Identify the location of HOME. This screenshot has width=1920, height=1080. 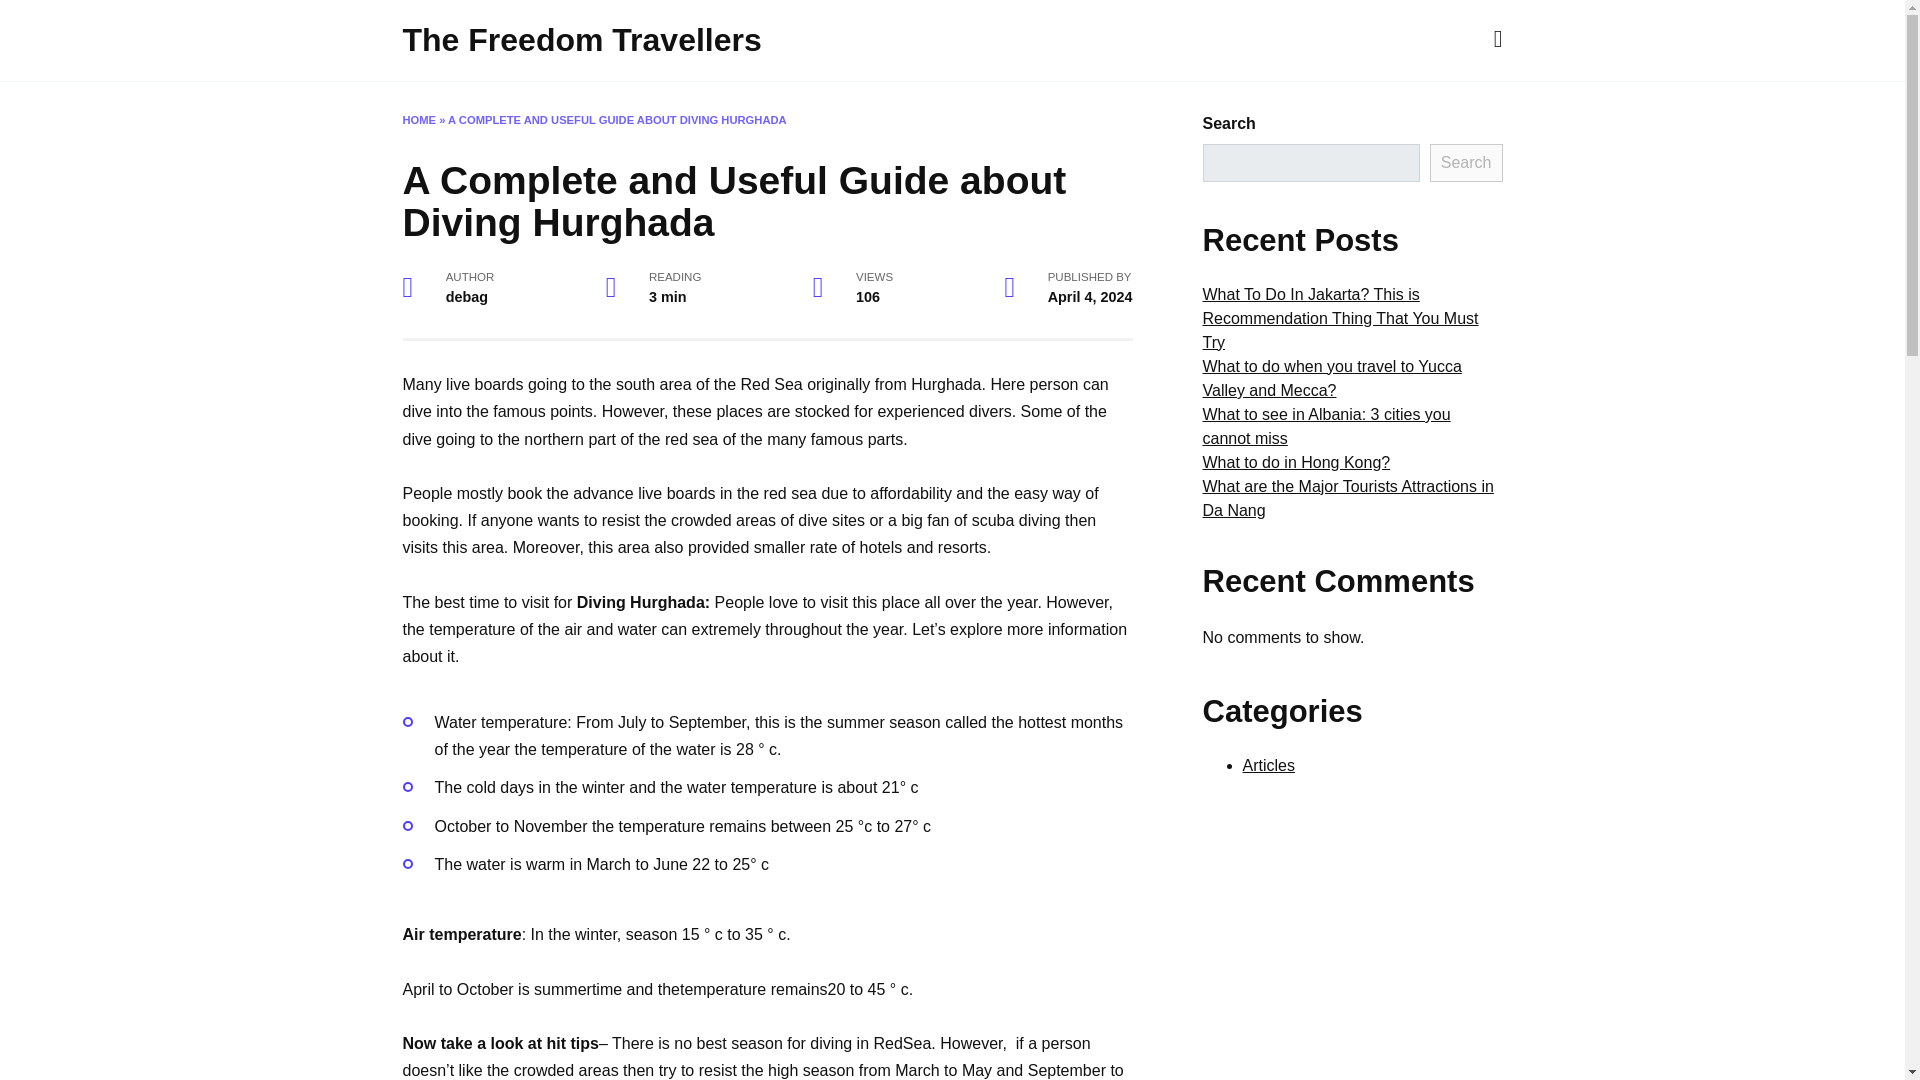
(418, 120).